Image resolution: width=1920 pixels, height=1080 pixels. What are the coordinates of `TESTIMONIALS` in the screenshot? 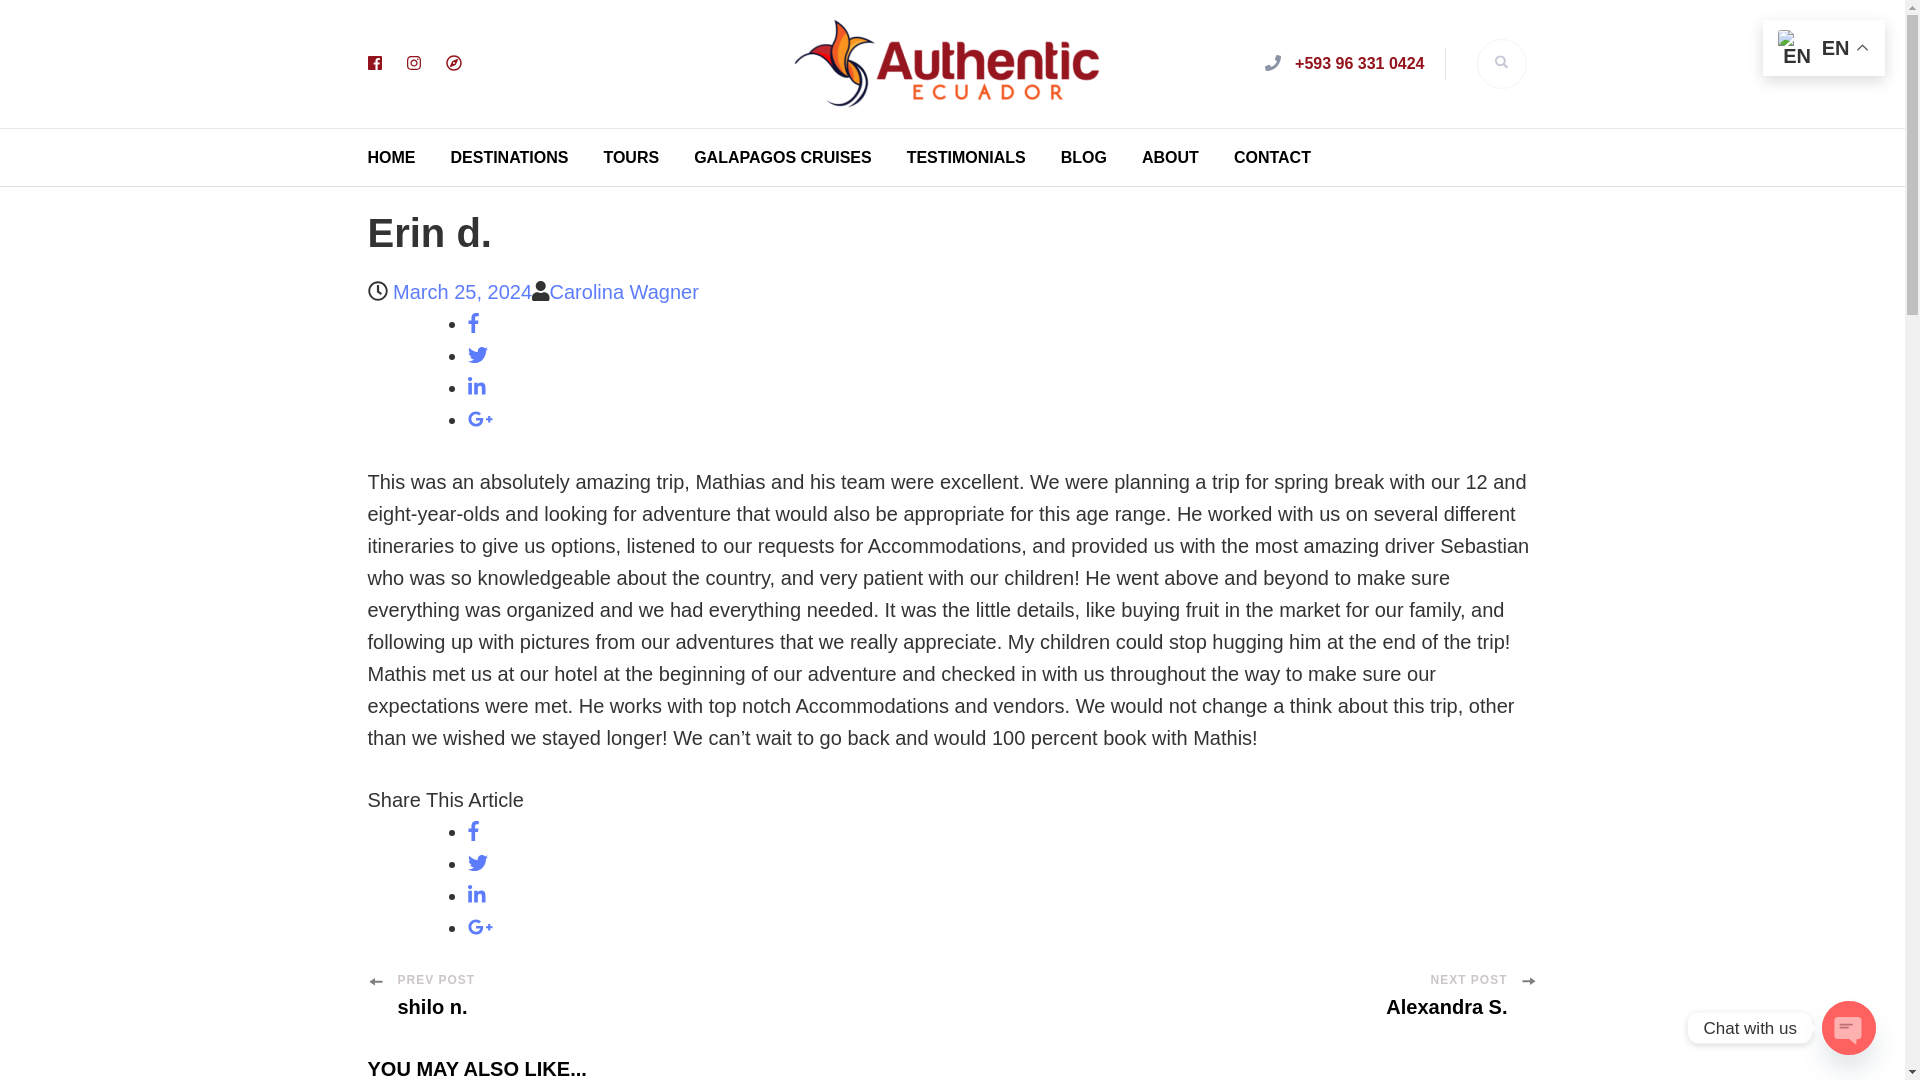 It's located at (966, 158).